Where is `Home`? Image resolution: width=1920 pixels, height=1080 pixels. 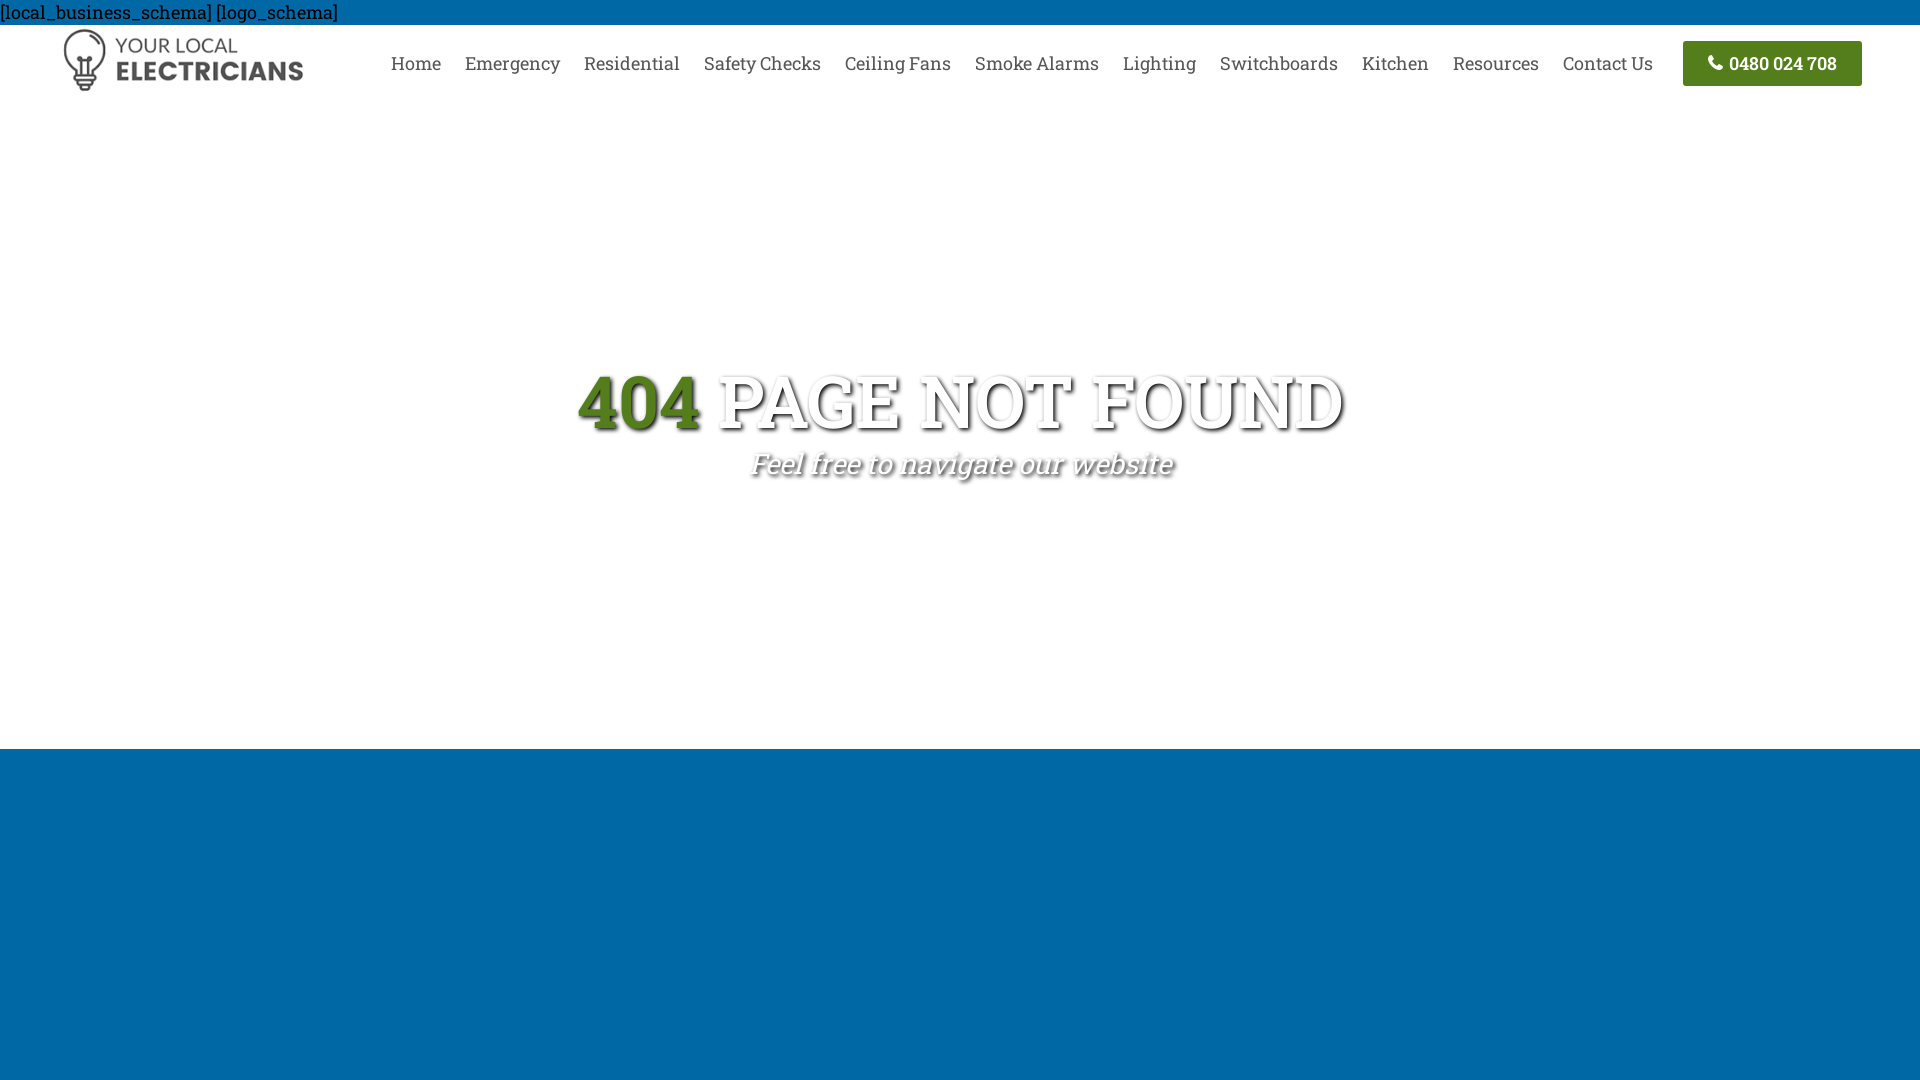
Home is located at coordinates (416, 63).